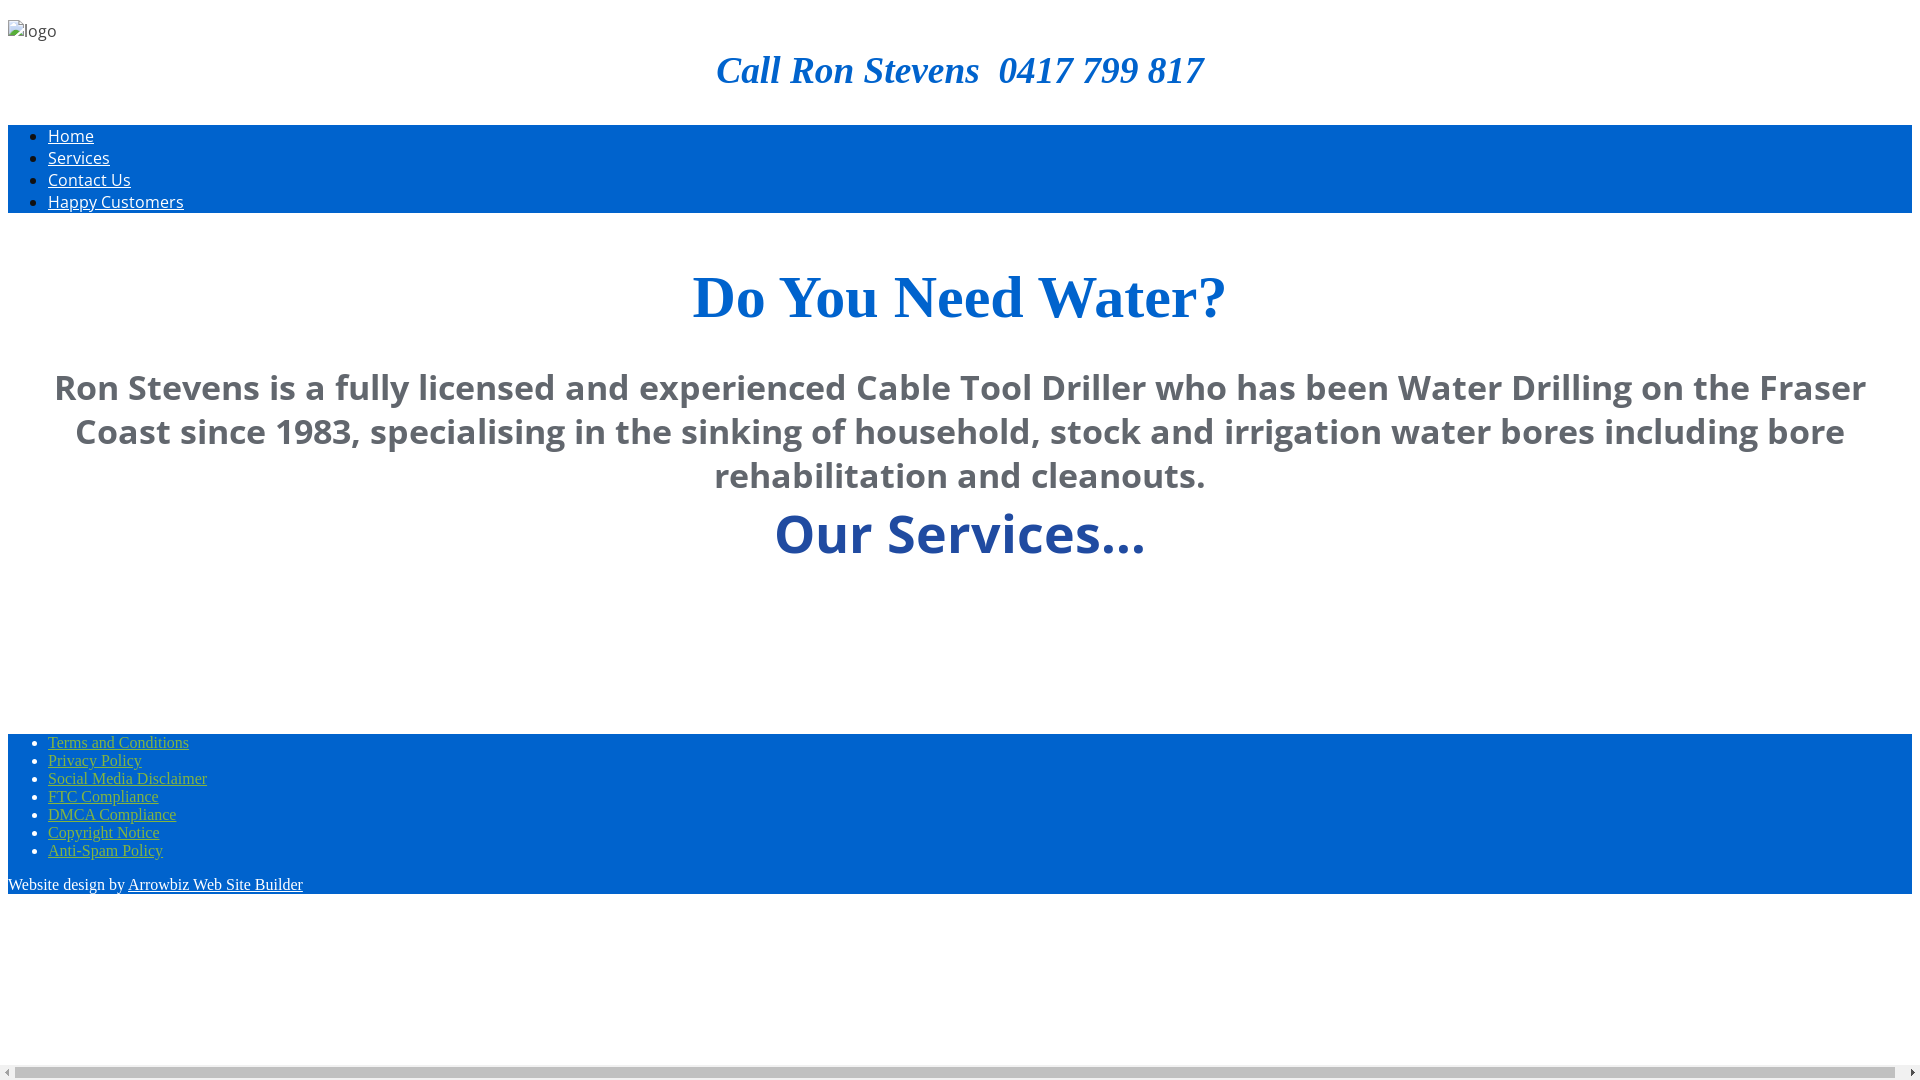 The width and height of the screenshot is (1920, 1080). I want to click on DMCA Compliance, so click(112, 814).